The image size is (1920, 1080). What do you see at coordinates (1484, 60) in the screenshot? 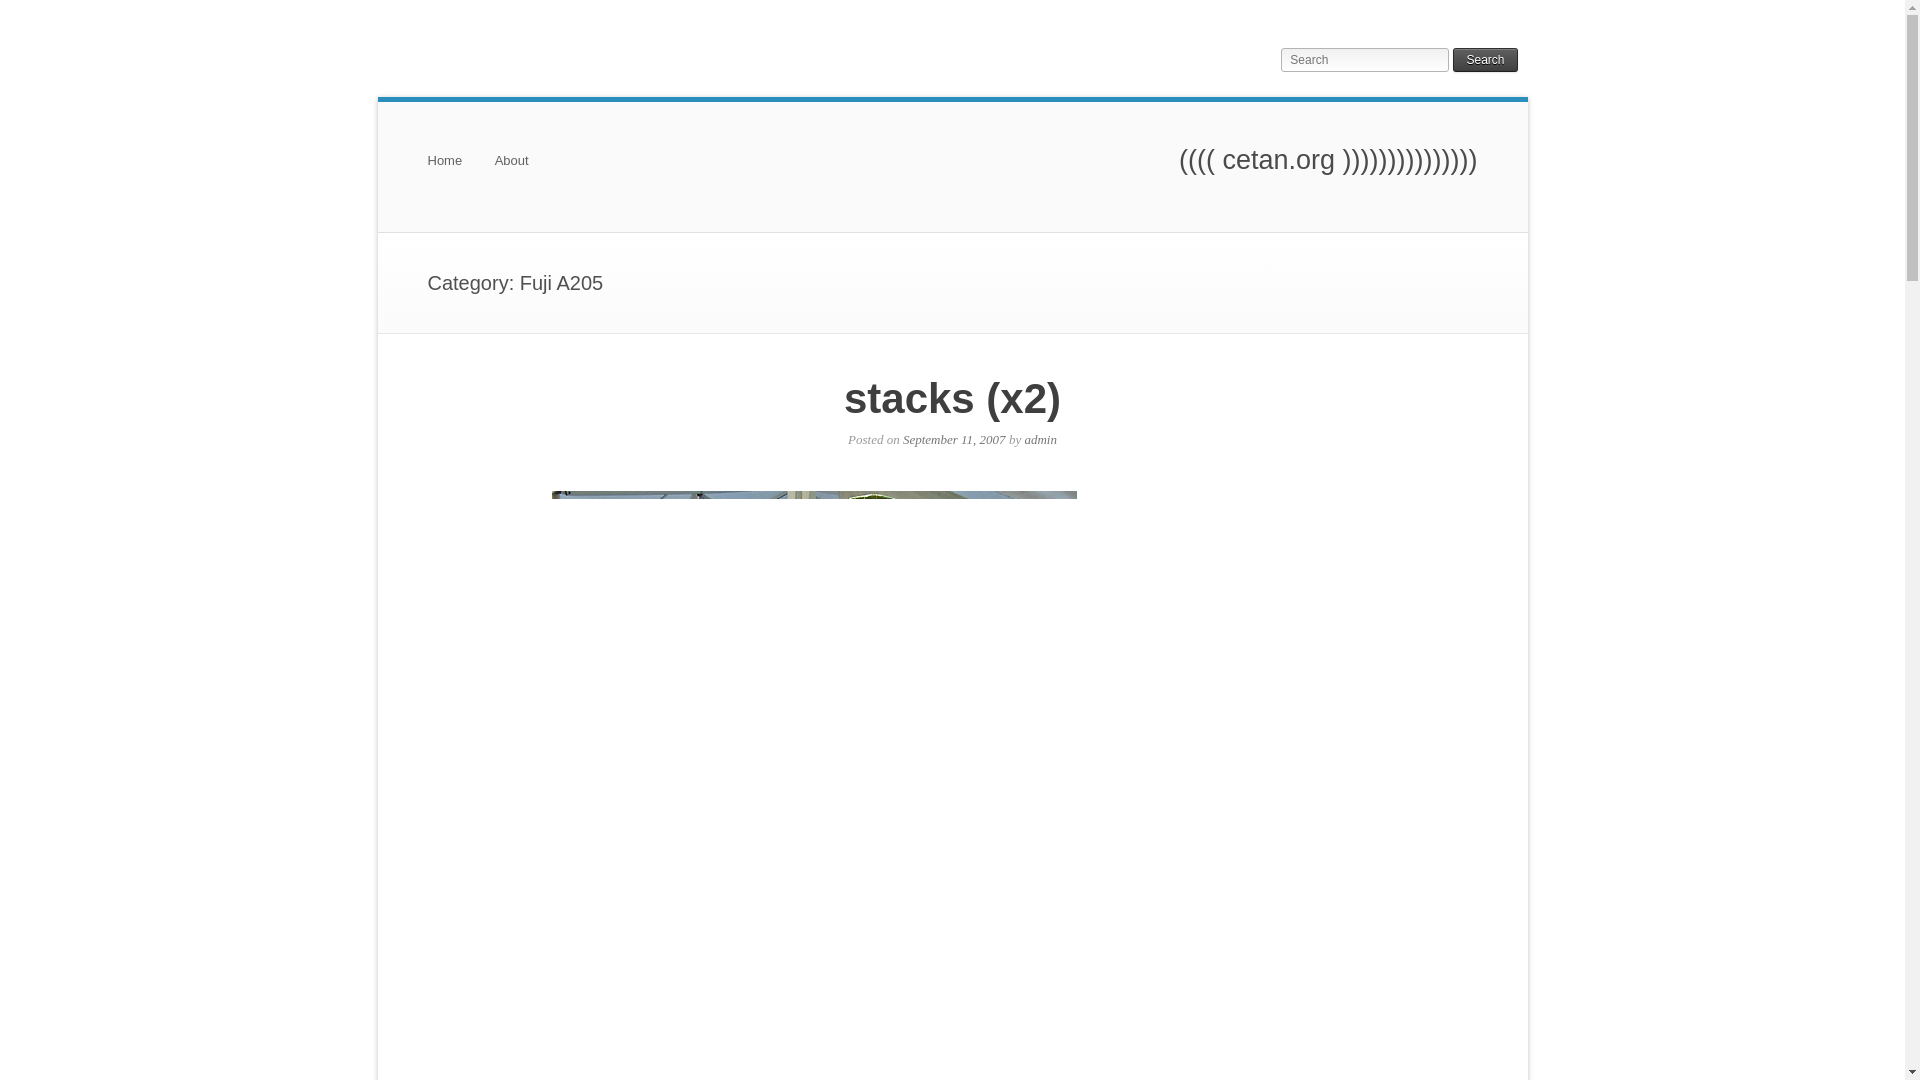
I see `Search` at bounding box center [1484, 60].